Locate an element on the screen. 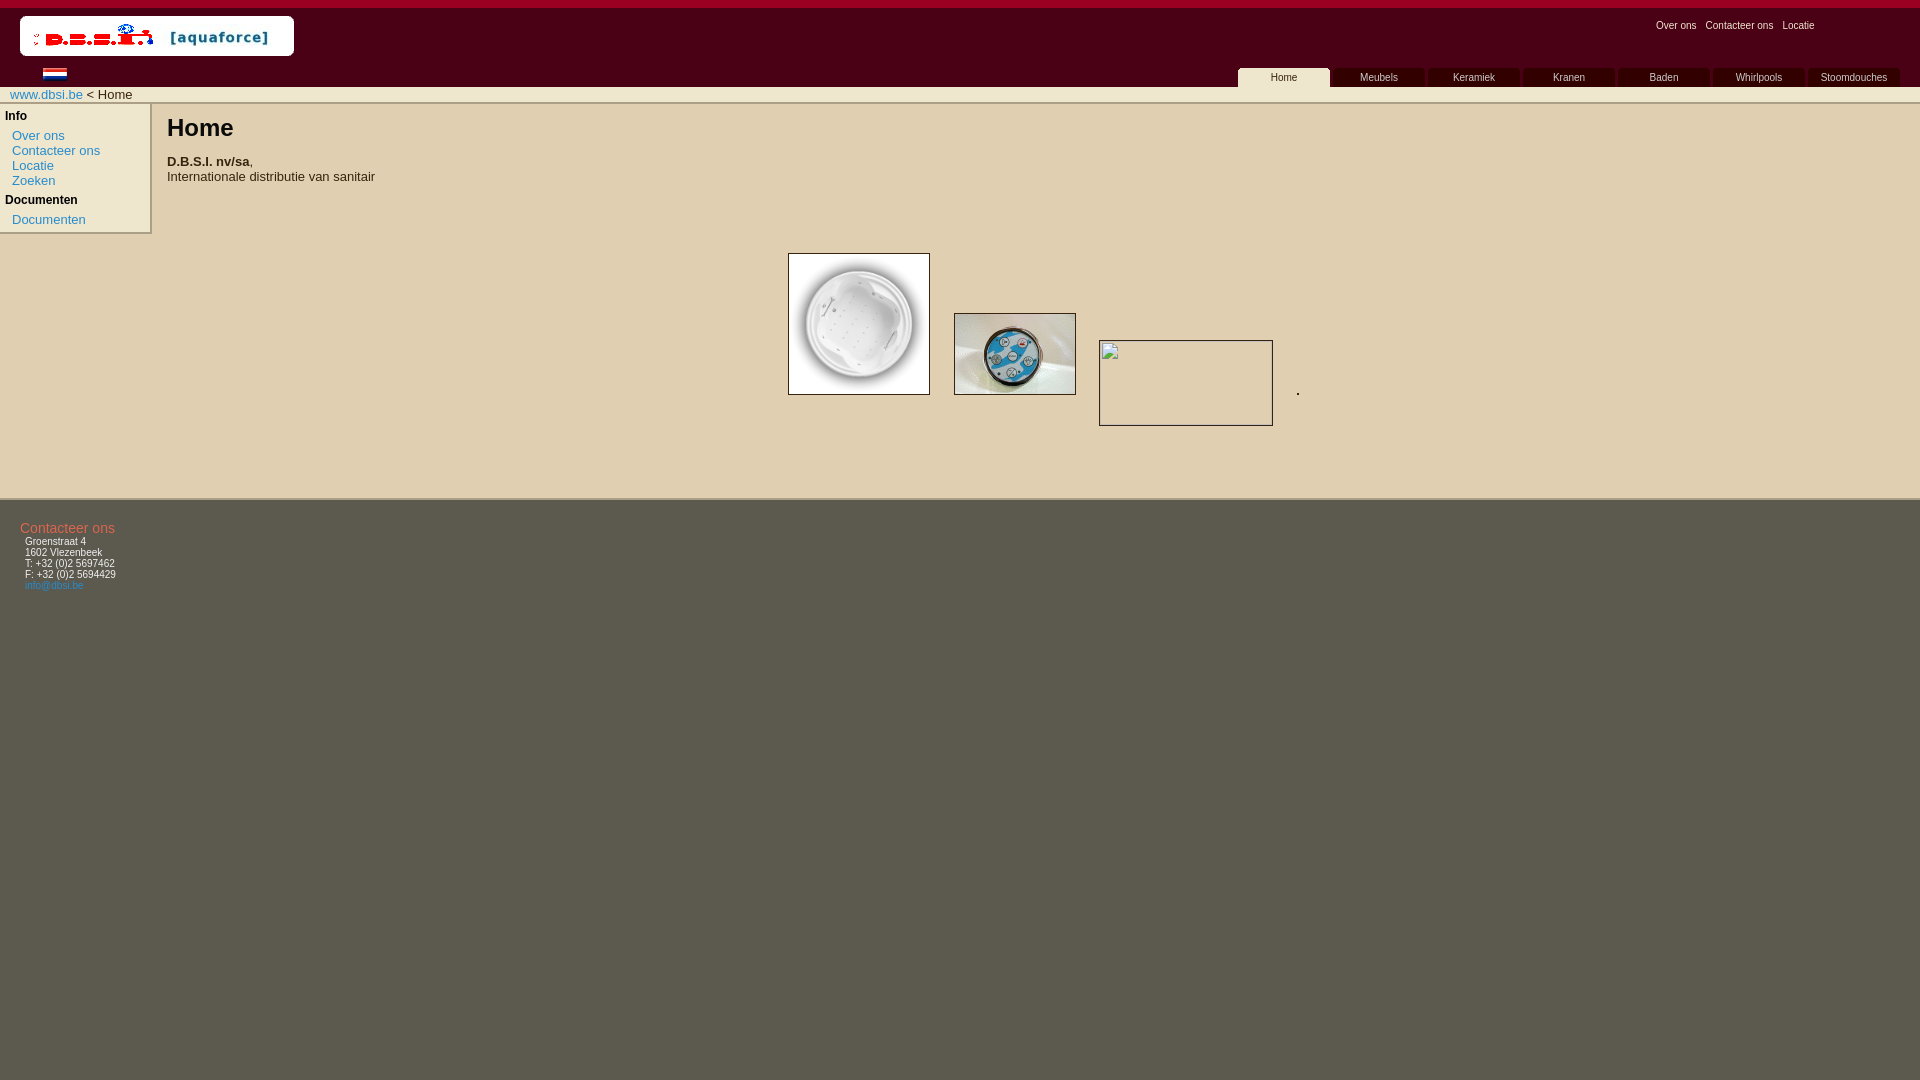 This screenshot has height=1080, width=1920. Locatie is located at coordinates (33, 166).